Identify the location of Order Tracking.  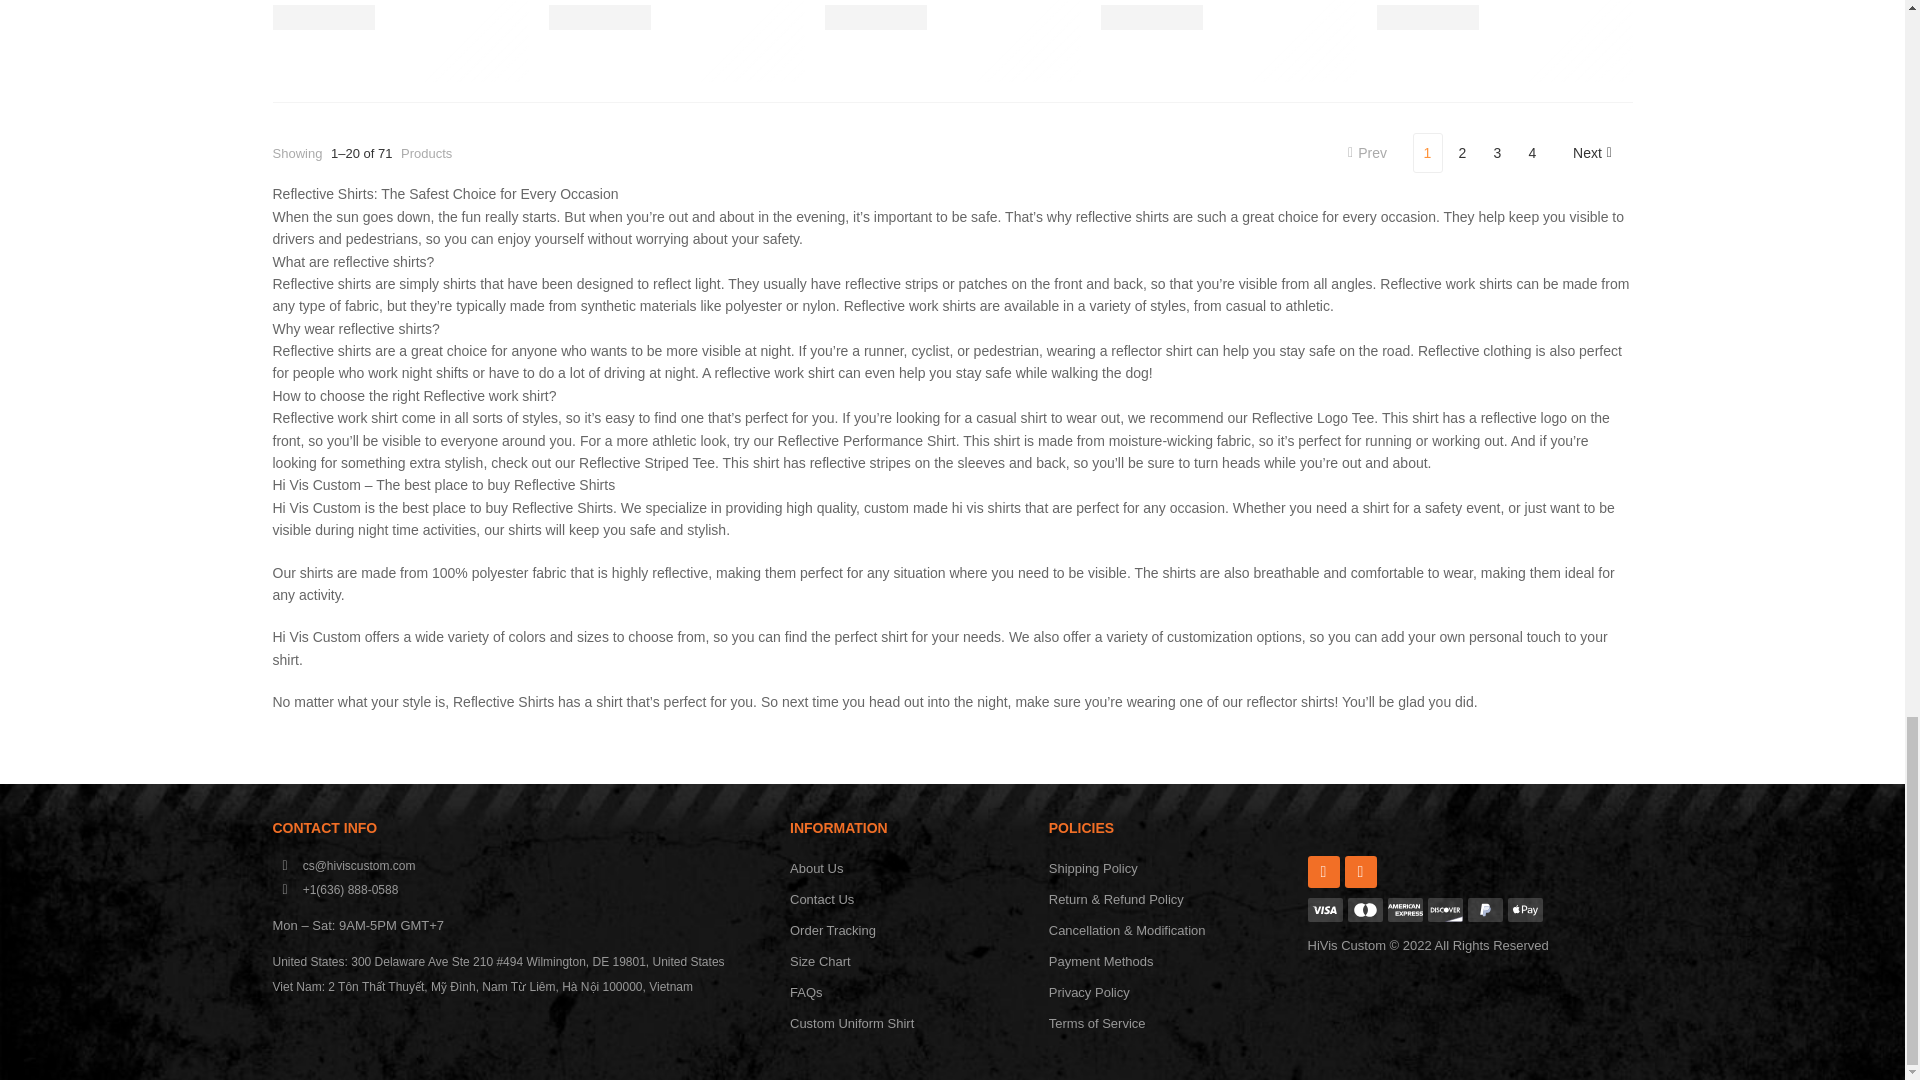
(909, 931).